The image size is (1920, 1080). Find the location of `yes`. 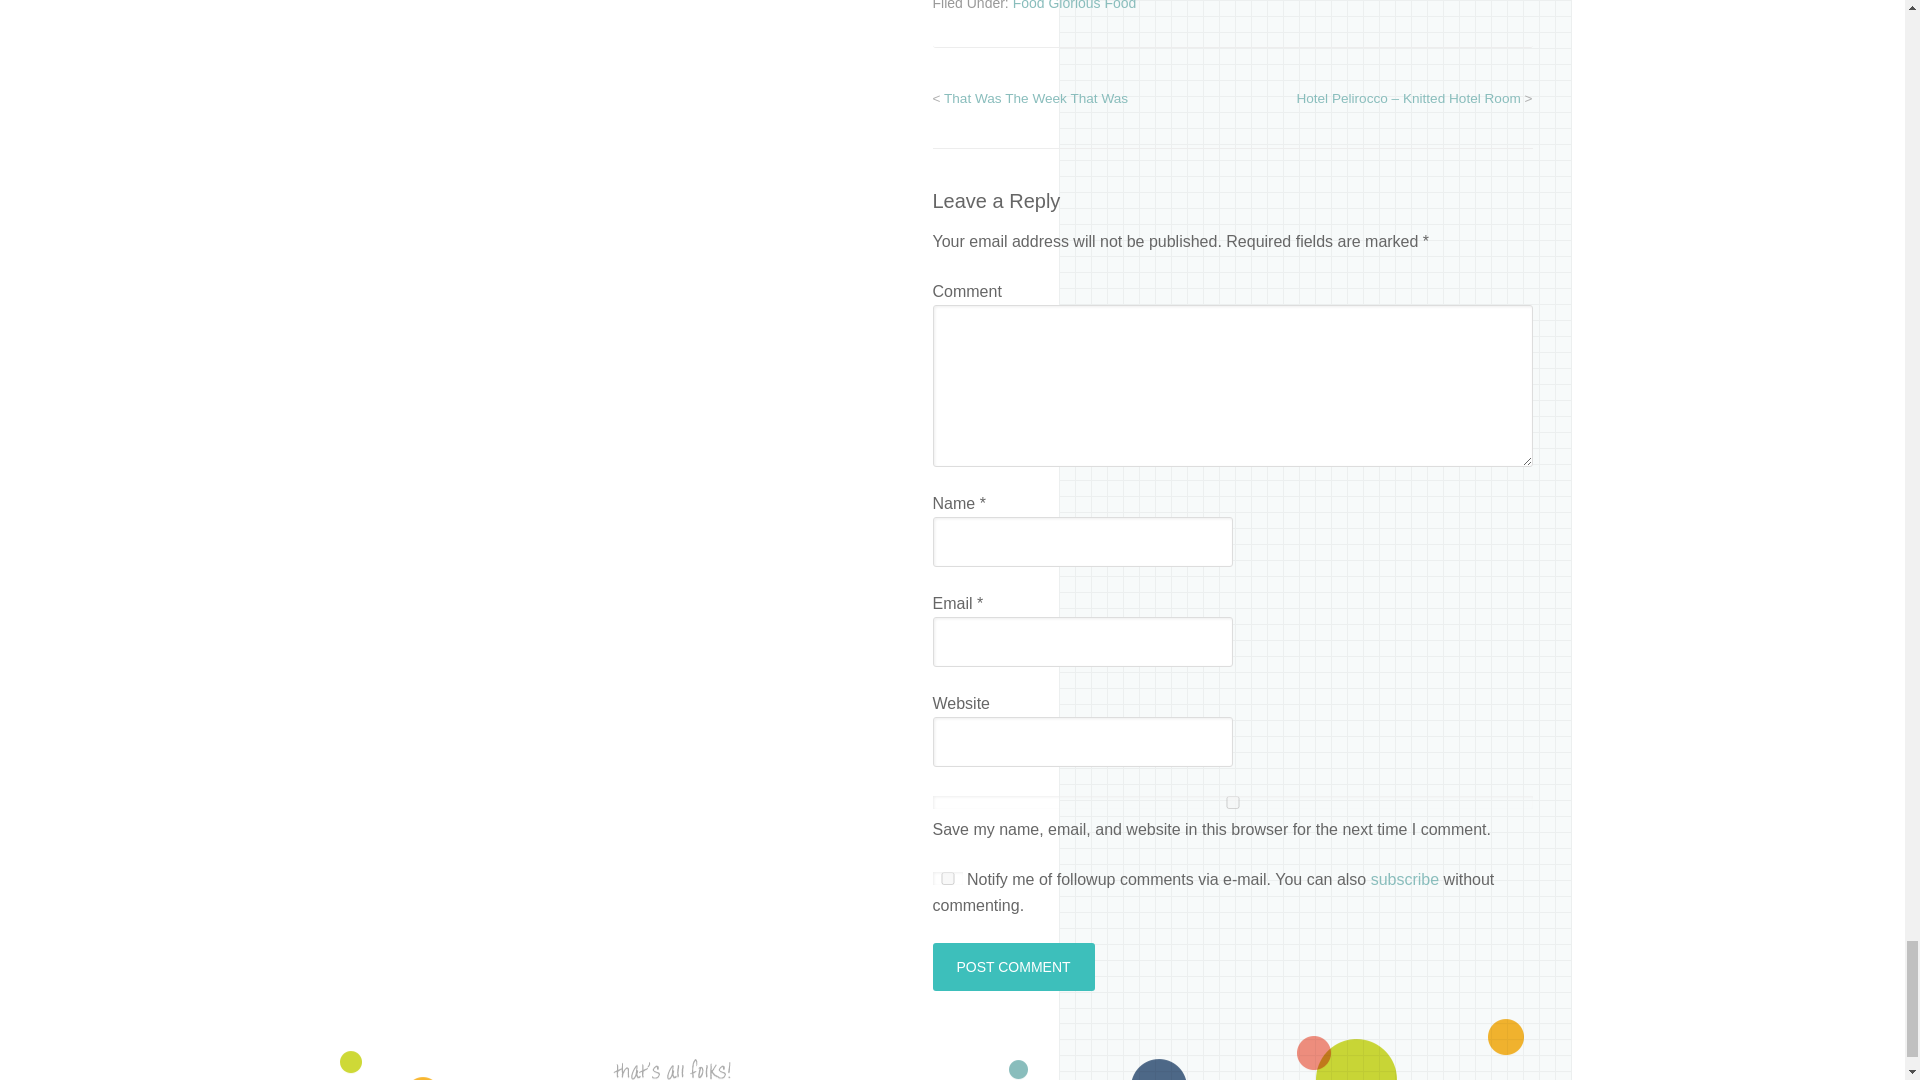

yes is located at coordinates (946, 878).